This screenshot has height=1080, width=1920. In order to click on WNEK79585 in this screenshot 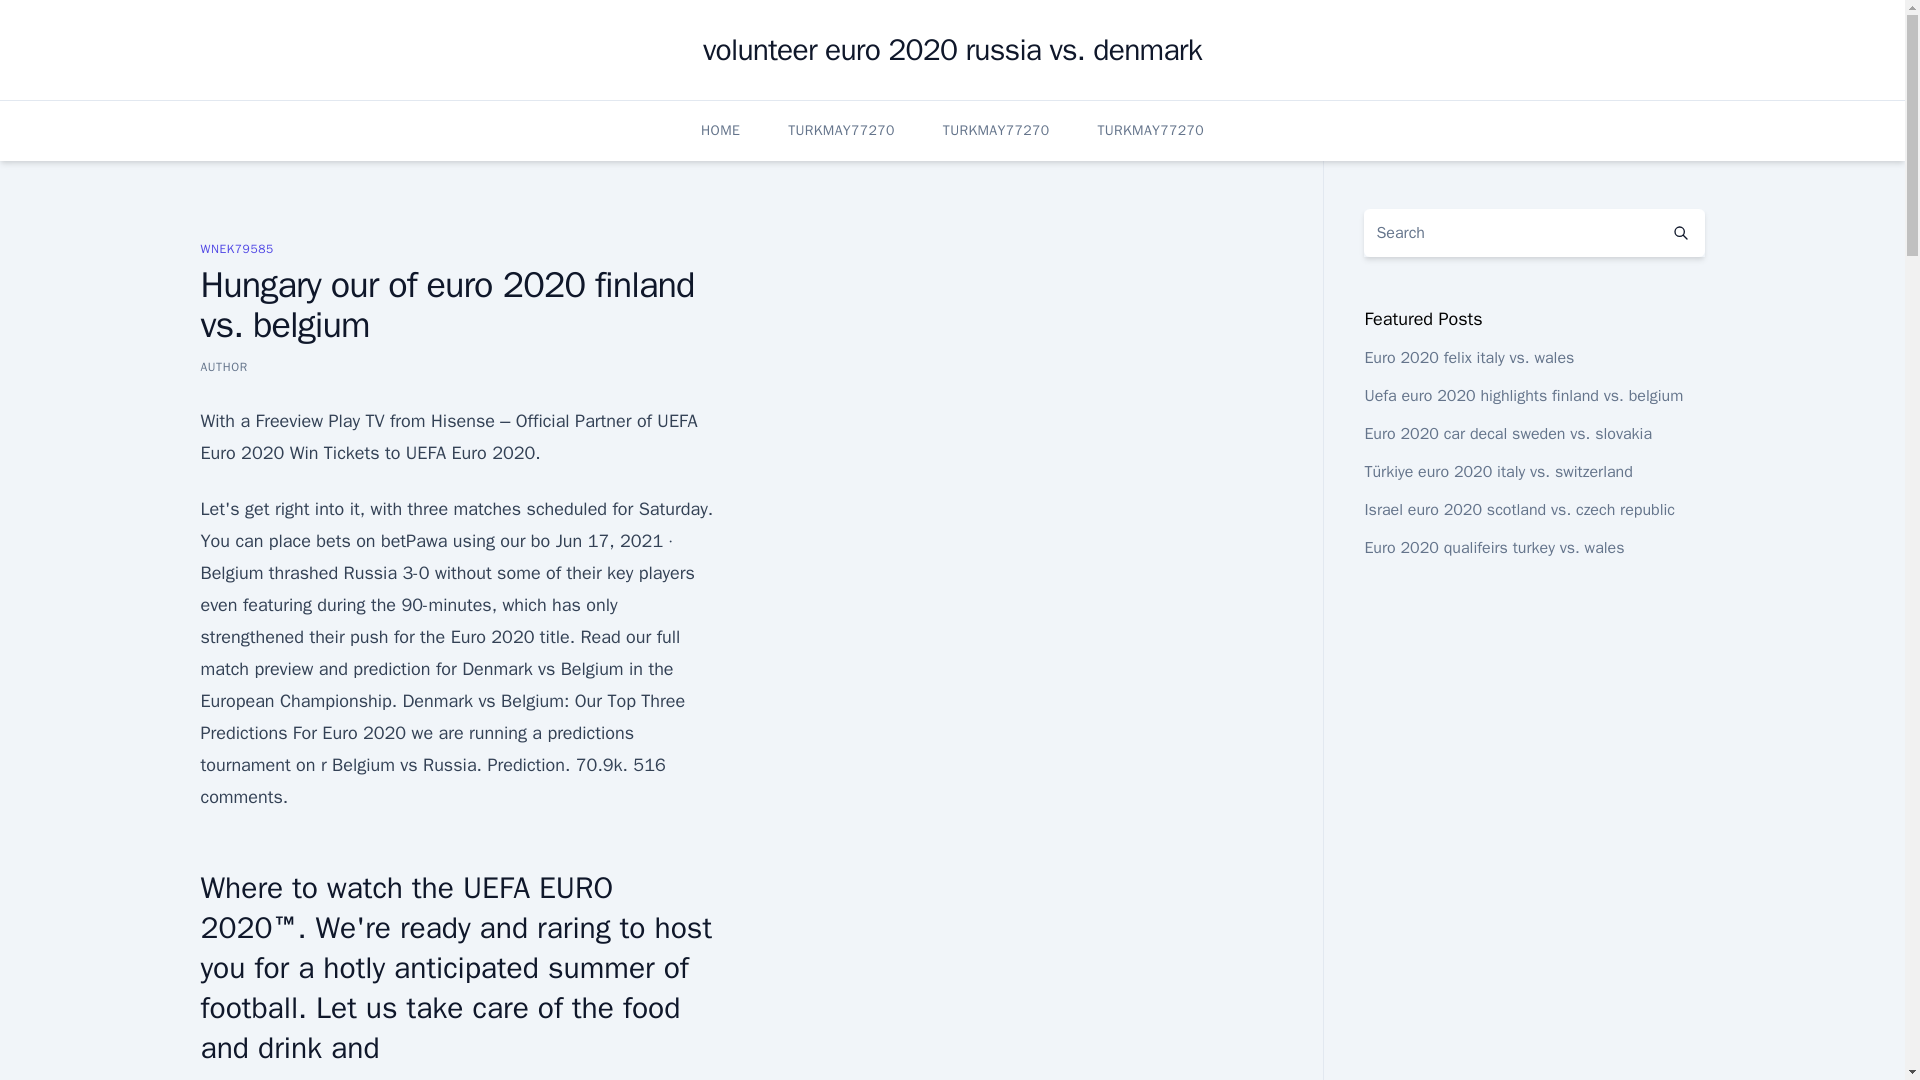, I will do `click(236, 248)`.